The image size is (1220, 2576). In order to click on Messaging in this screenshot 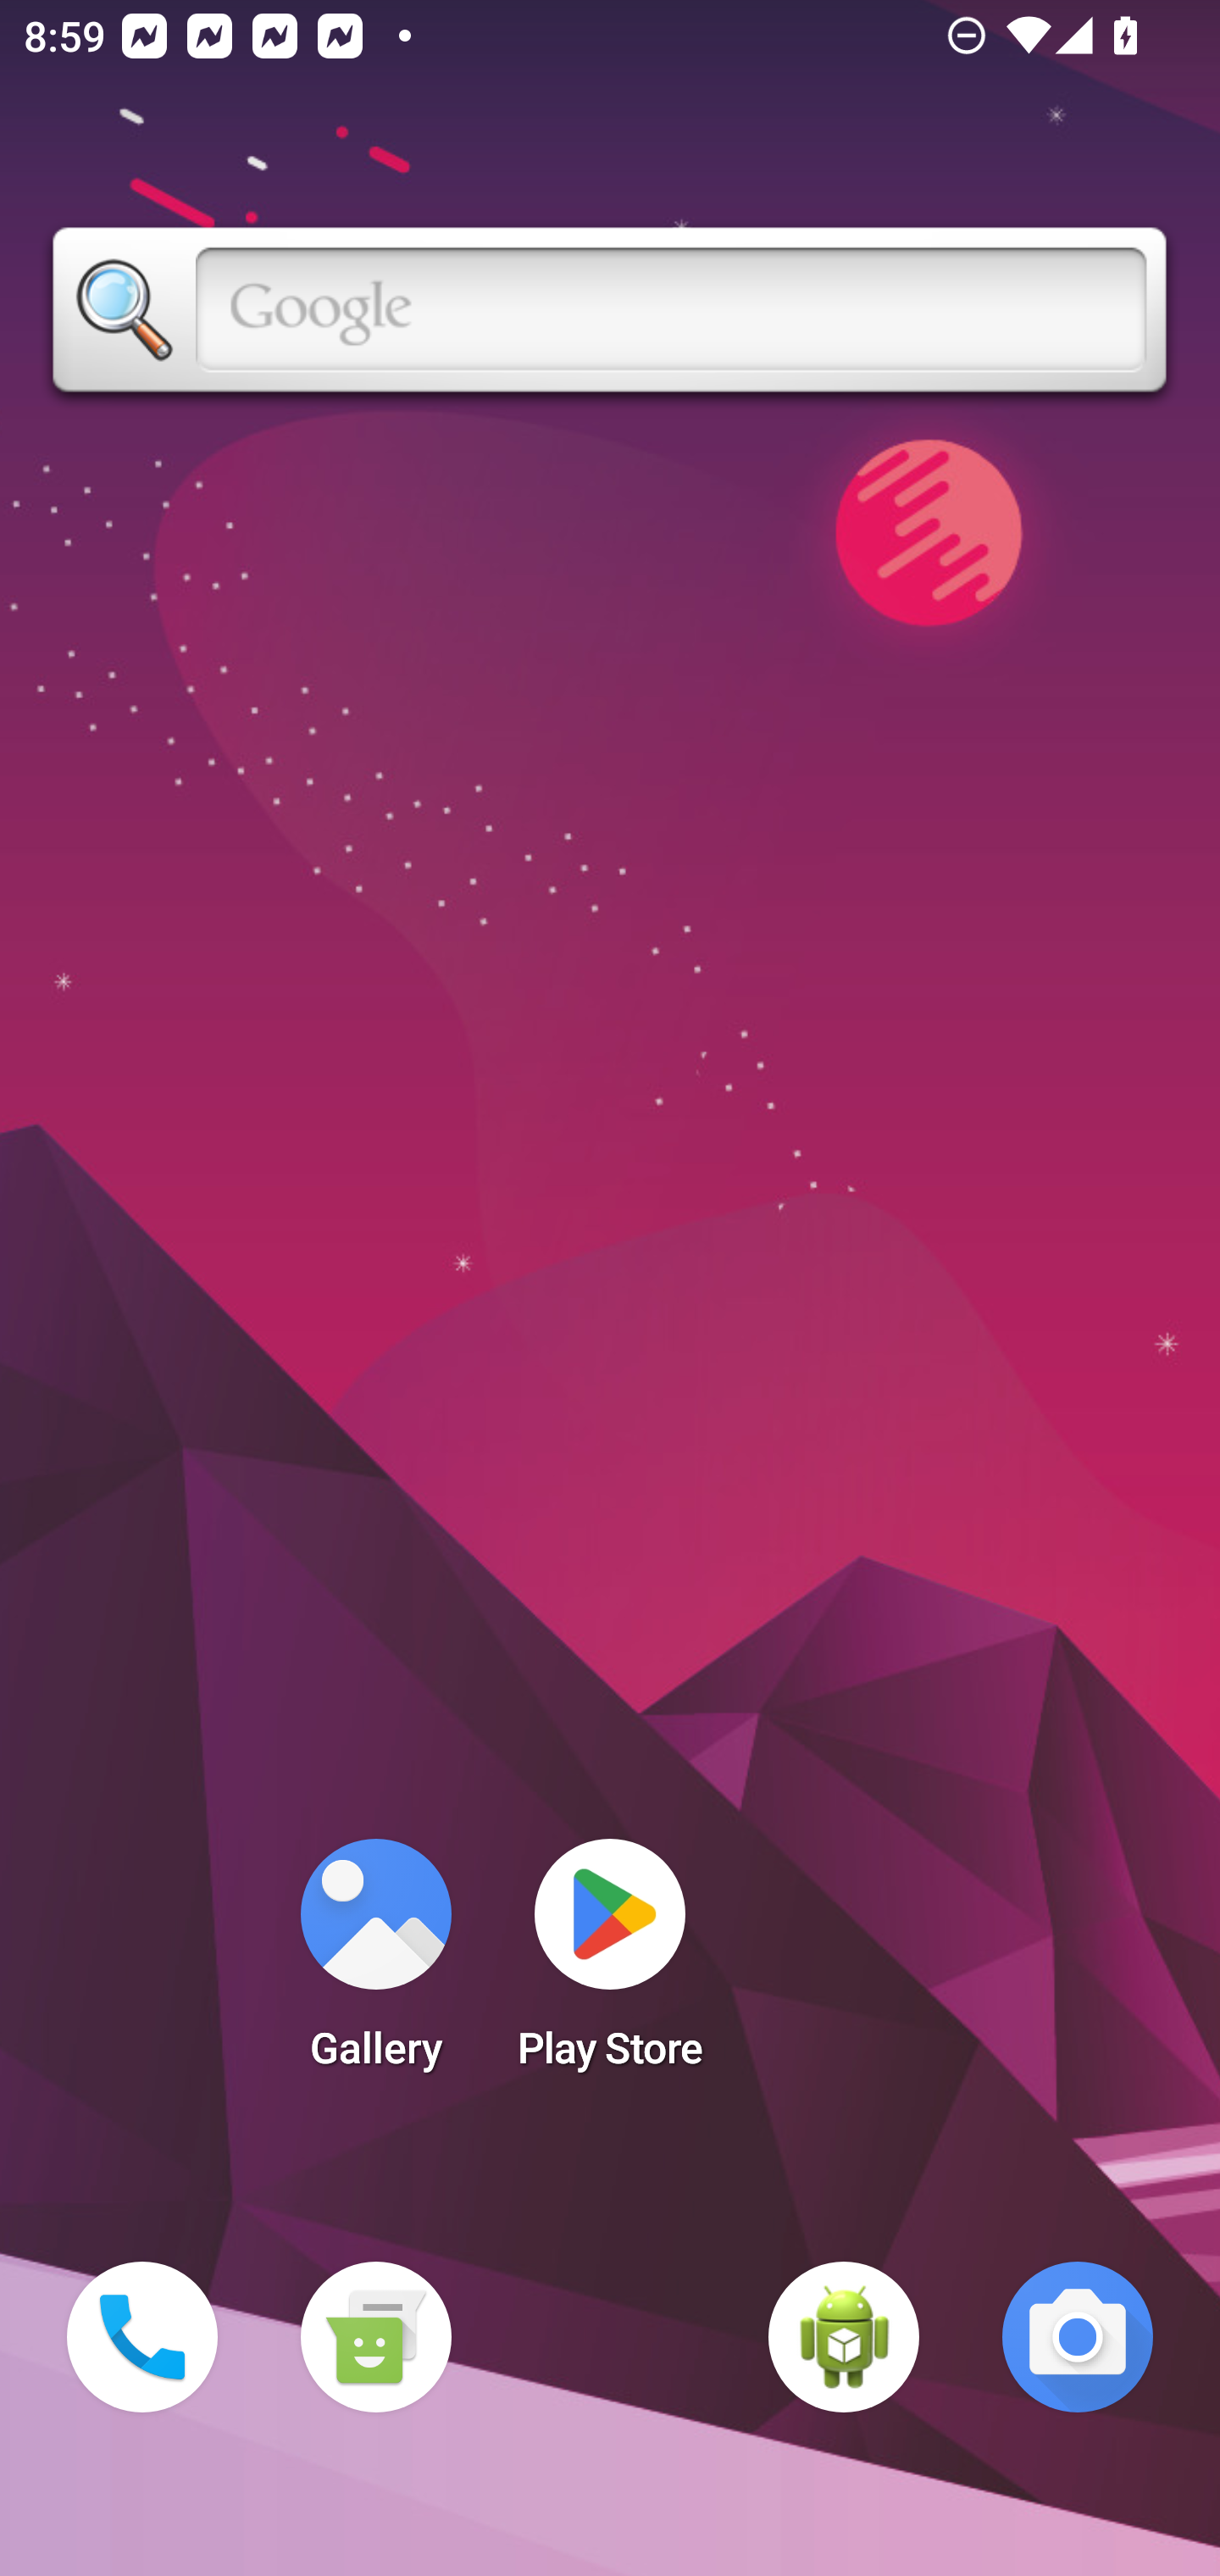, I will do `click(375, 2337)`.